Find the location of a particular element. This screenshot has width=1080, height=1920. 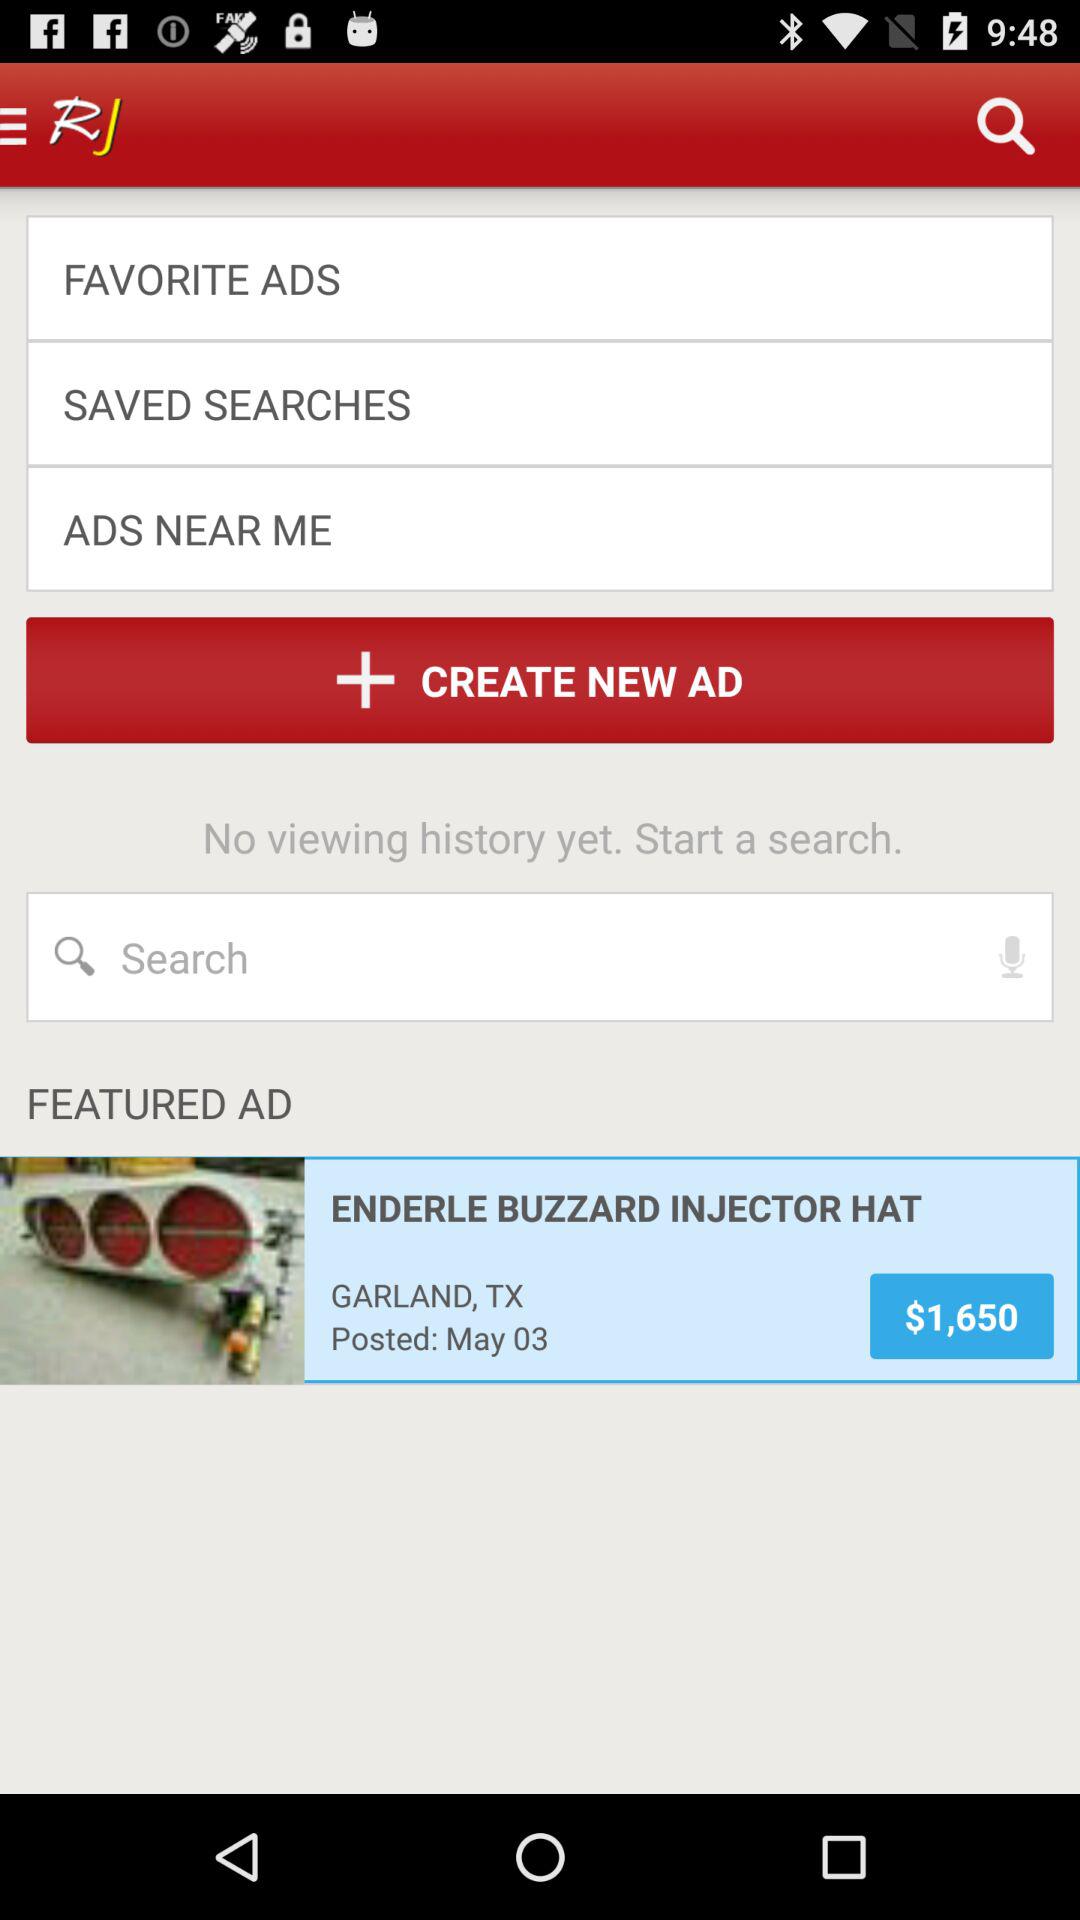

flip until the featured ad is located at coordinates (553, 1102).